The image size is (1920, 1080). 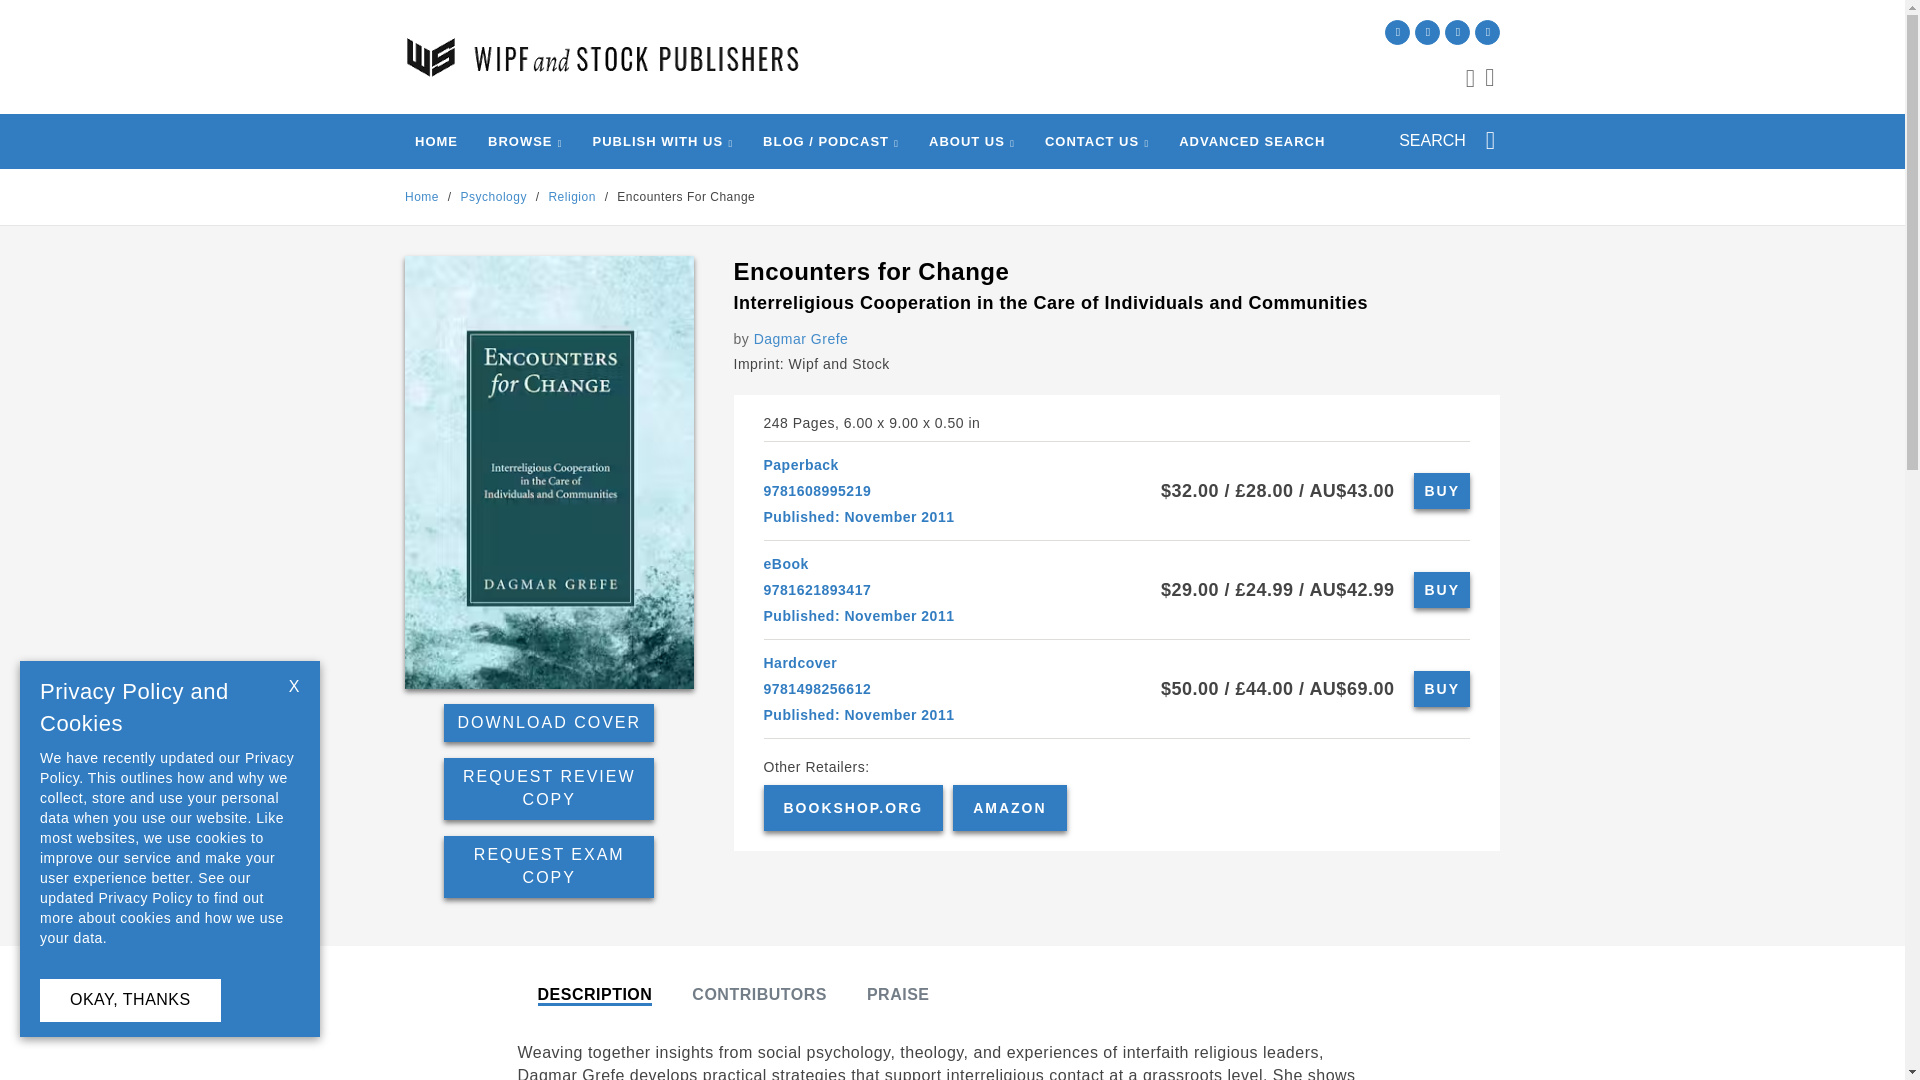 What do you see at coordinates (548, 724) in the screenshot?
I see `Download Cover` at bounding box center [548, 724].